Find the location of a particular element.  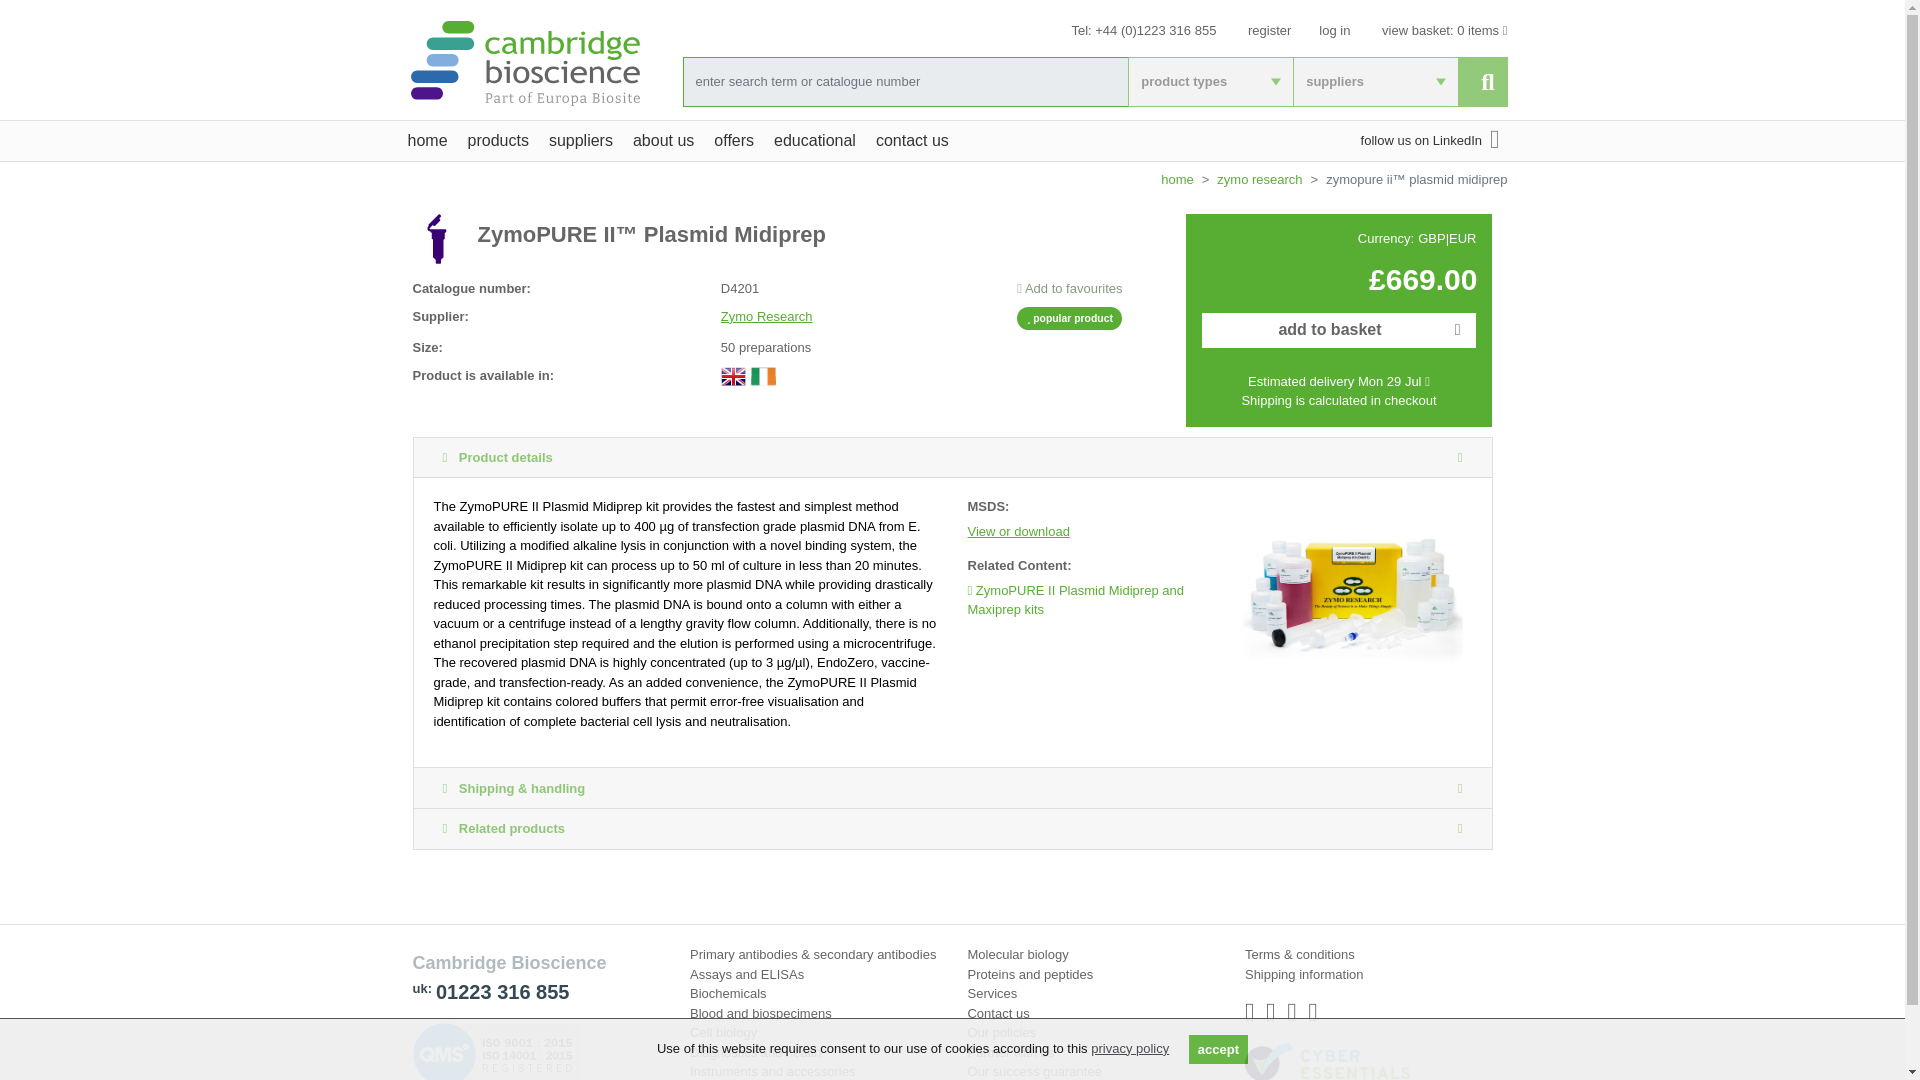

Price in Pound Sterling is located at coordinates (1434, 238).